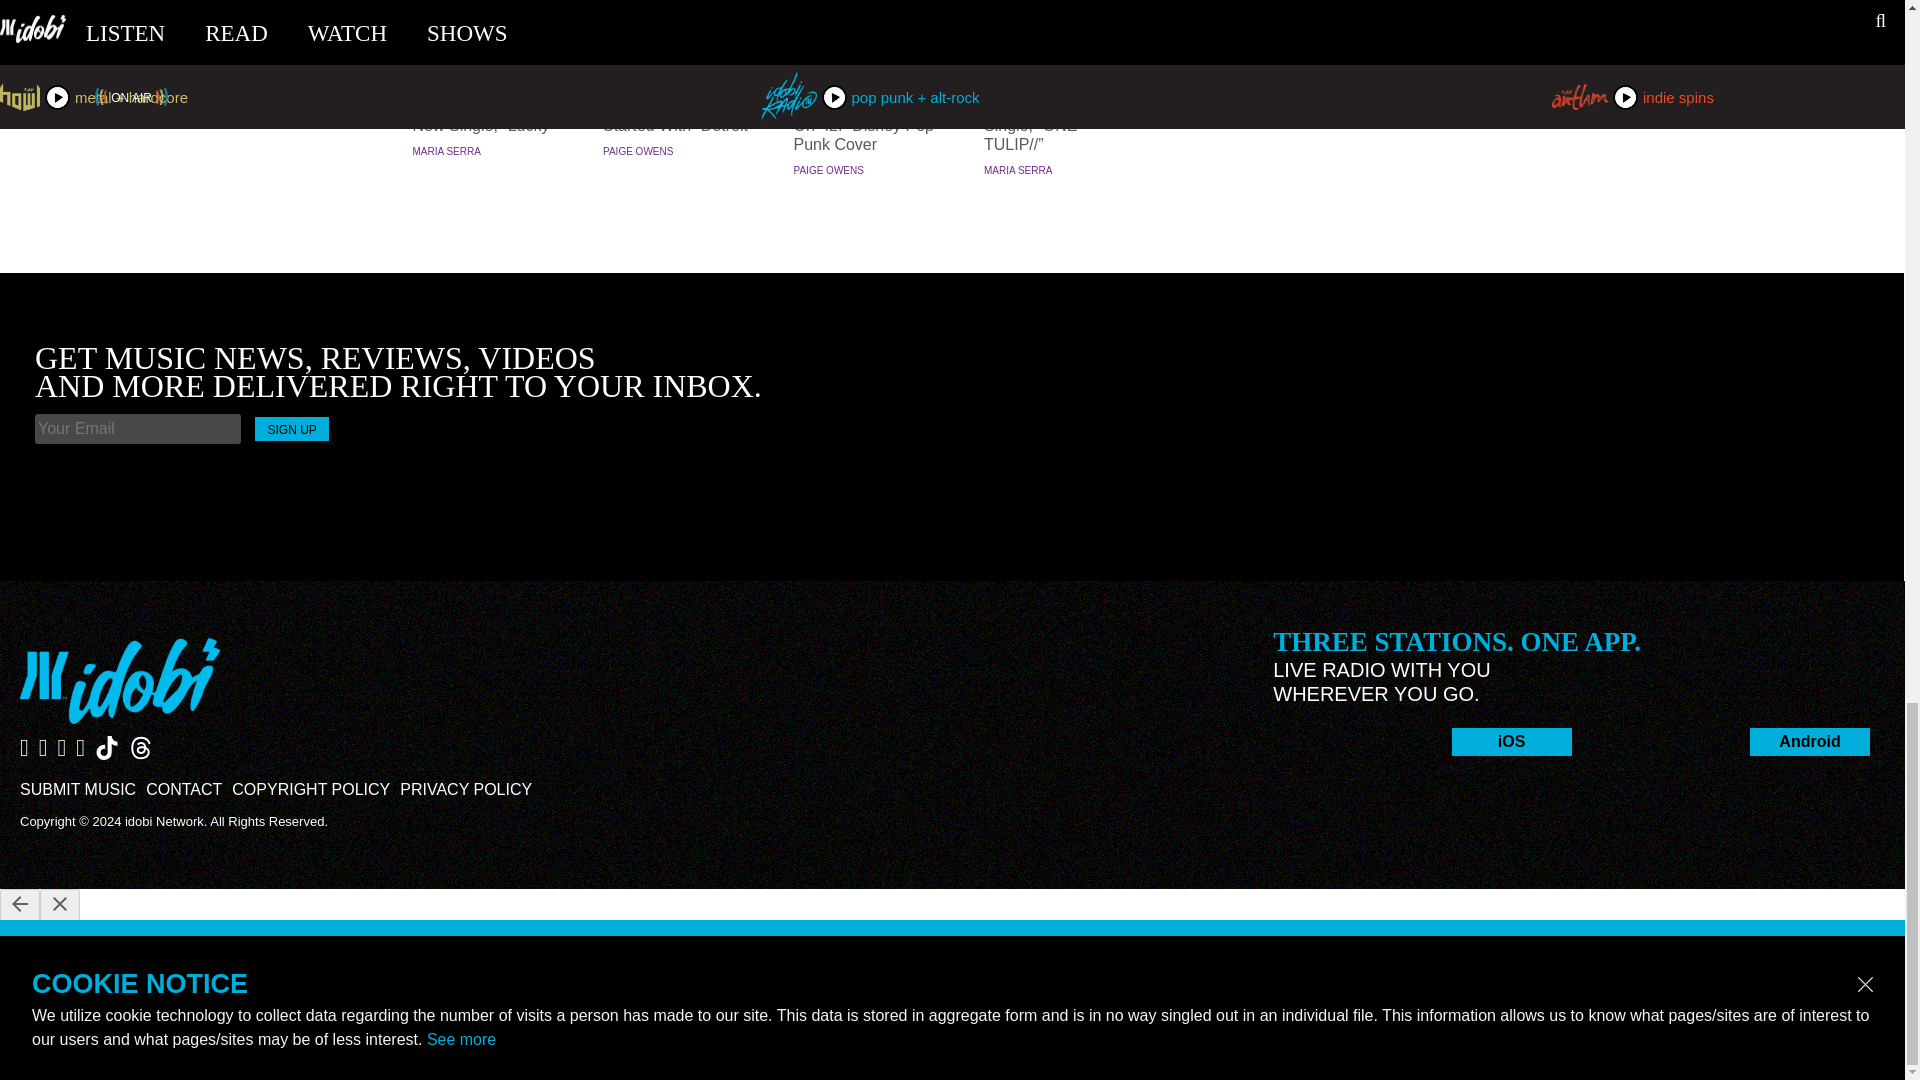 This screenshot has height=1080, width=1920. Describe the element at coordinates (638, 150) in the screenshot. I see `PAIGE OWENS` at that location.